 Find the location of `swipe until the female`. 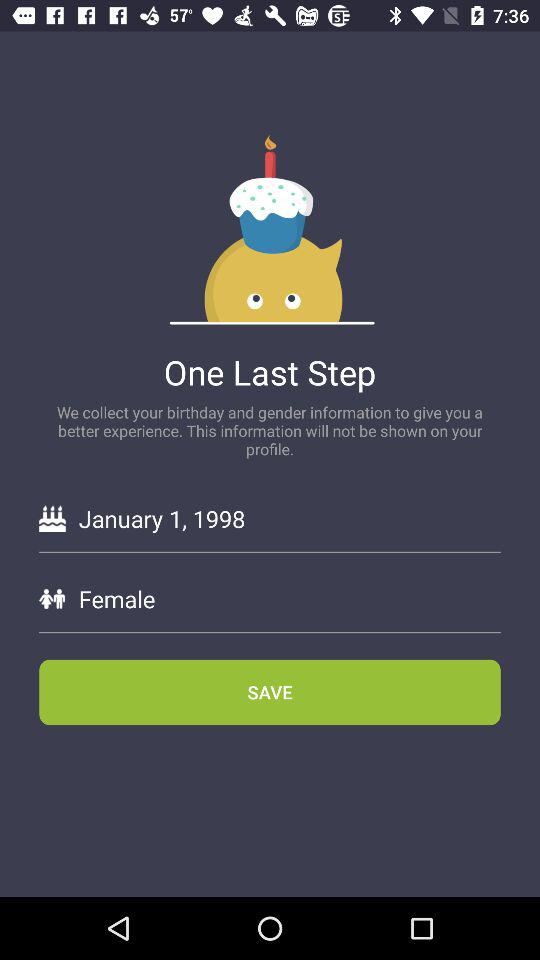

swipe until the female is located at coordinates (289, 598).